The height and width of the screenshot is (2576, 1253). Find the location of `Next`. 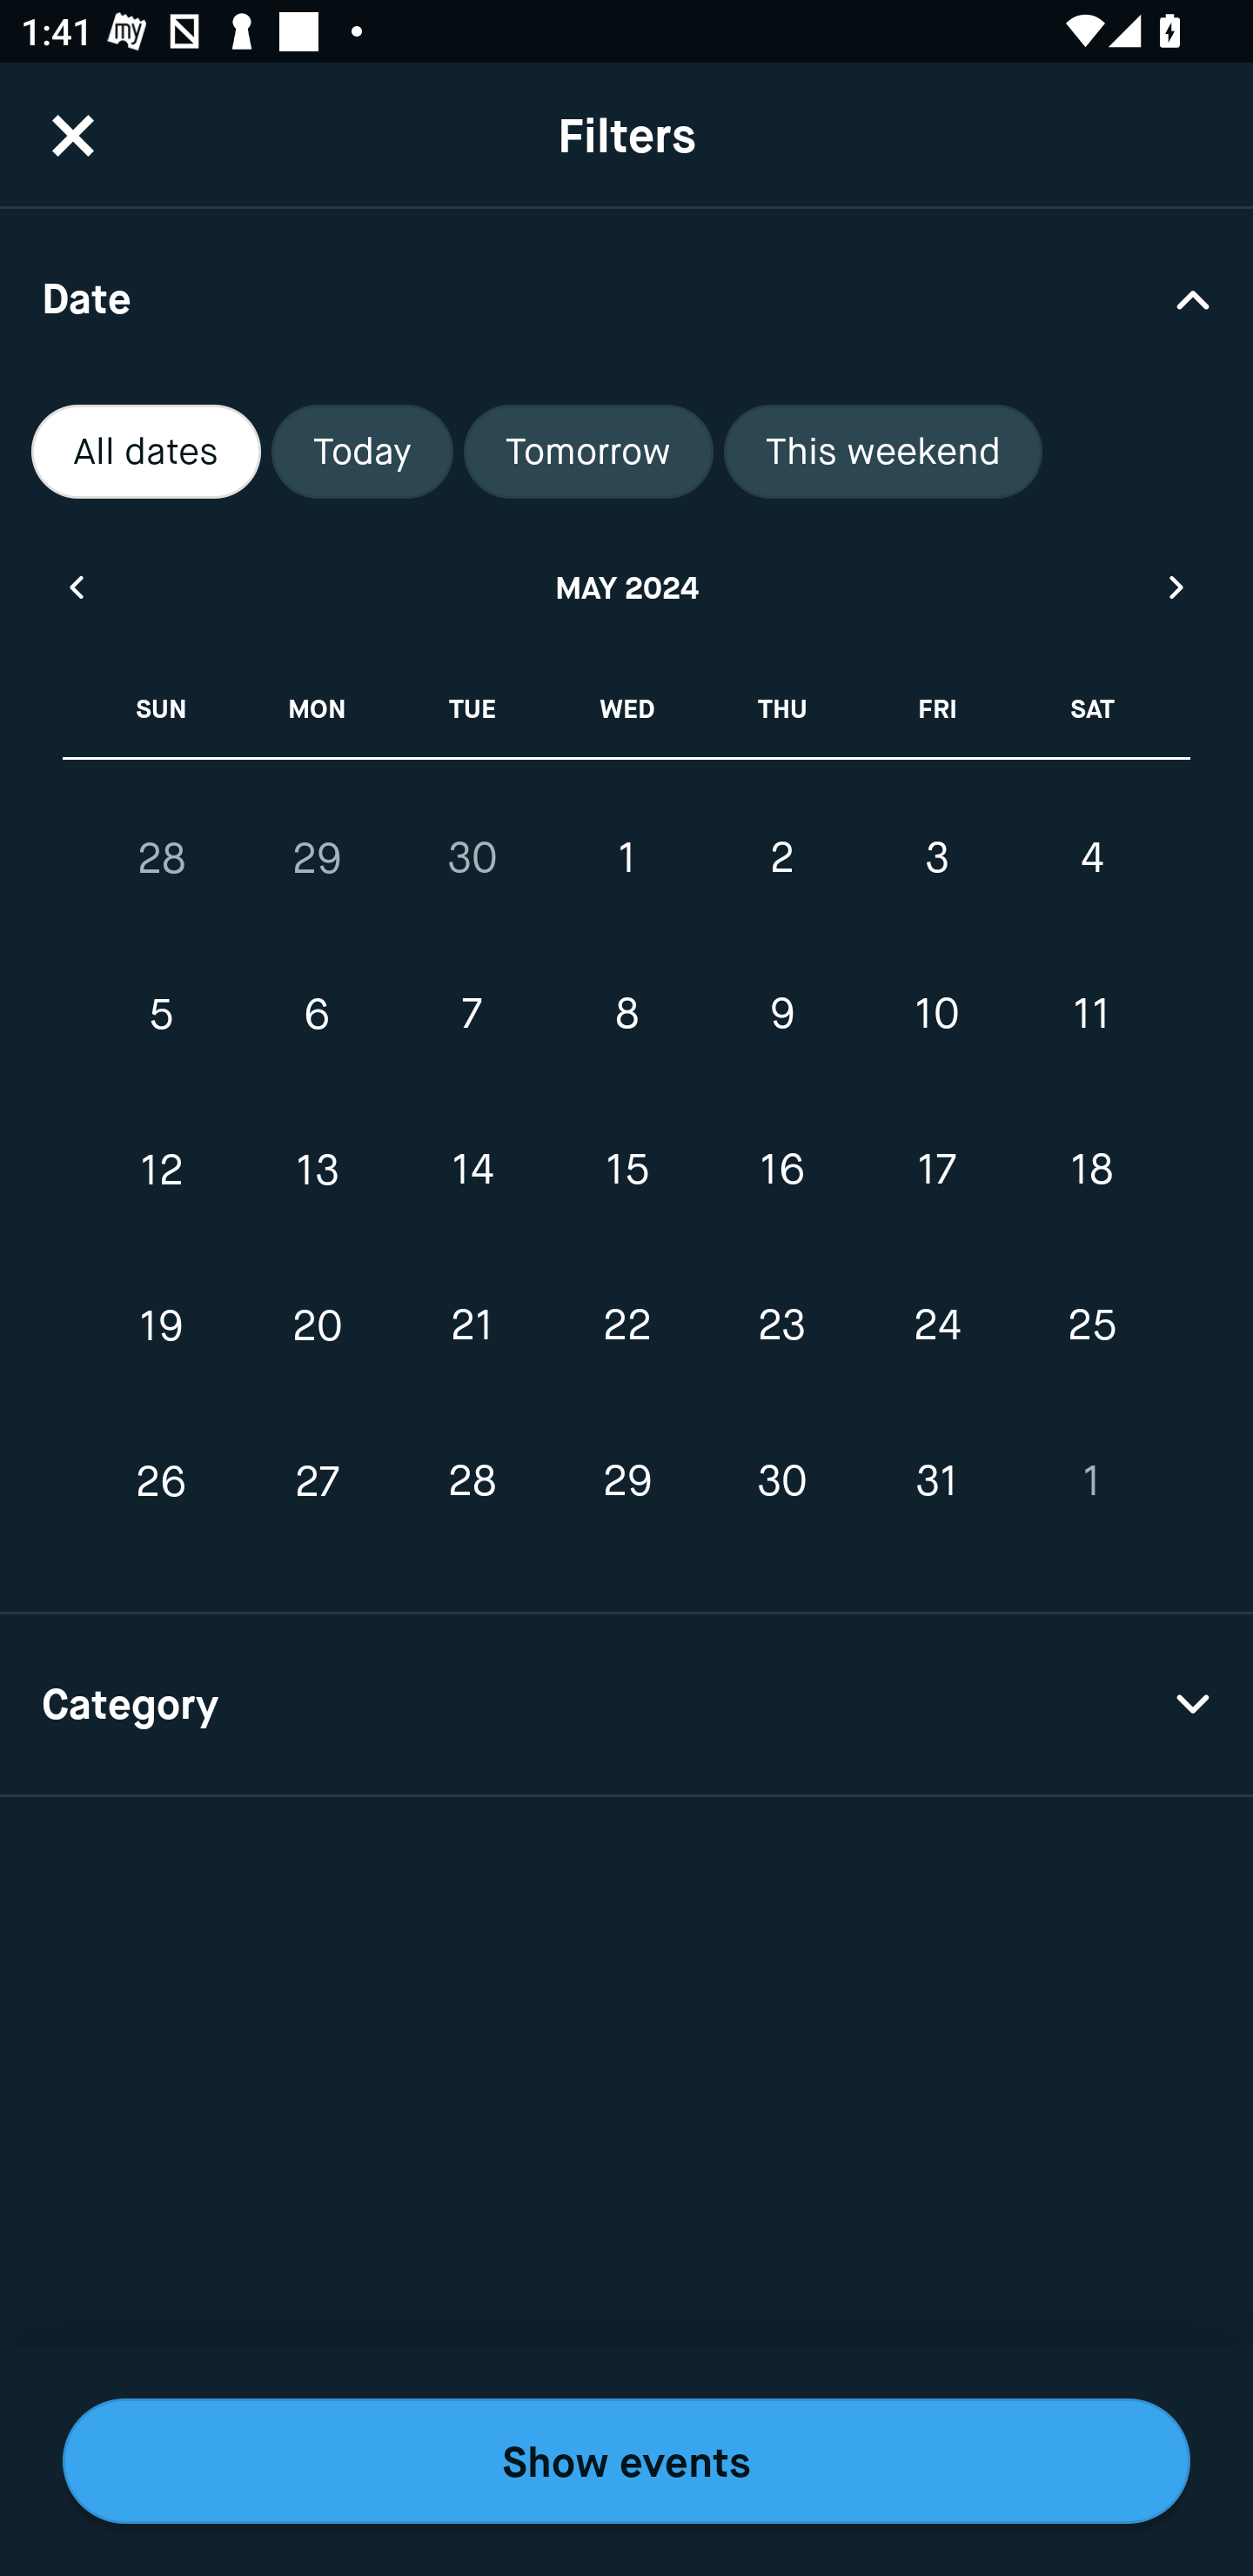

Next is located at coordinates (1177, 587).